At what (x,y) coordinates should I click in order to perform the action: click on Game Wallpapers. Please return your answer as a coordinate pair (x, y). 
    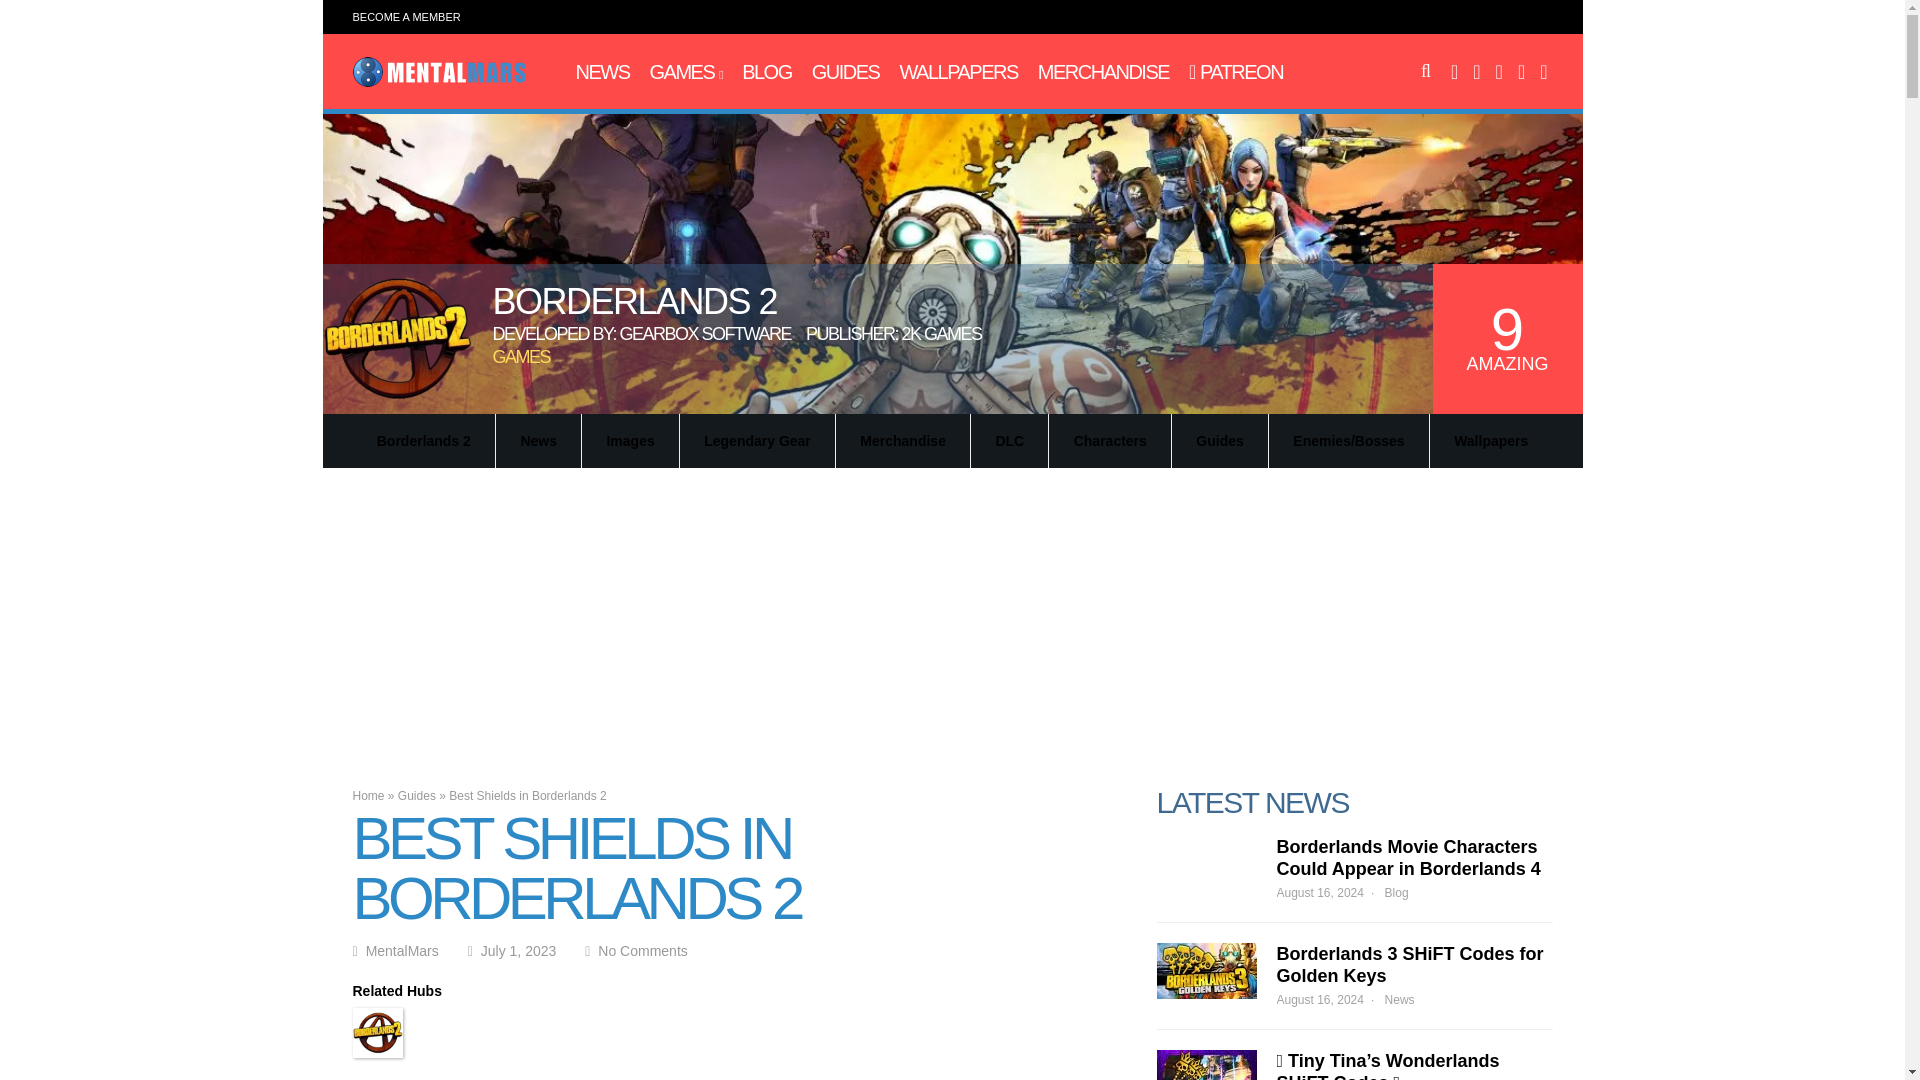
    Looking at the image, I should click on (958, 72).